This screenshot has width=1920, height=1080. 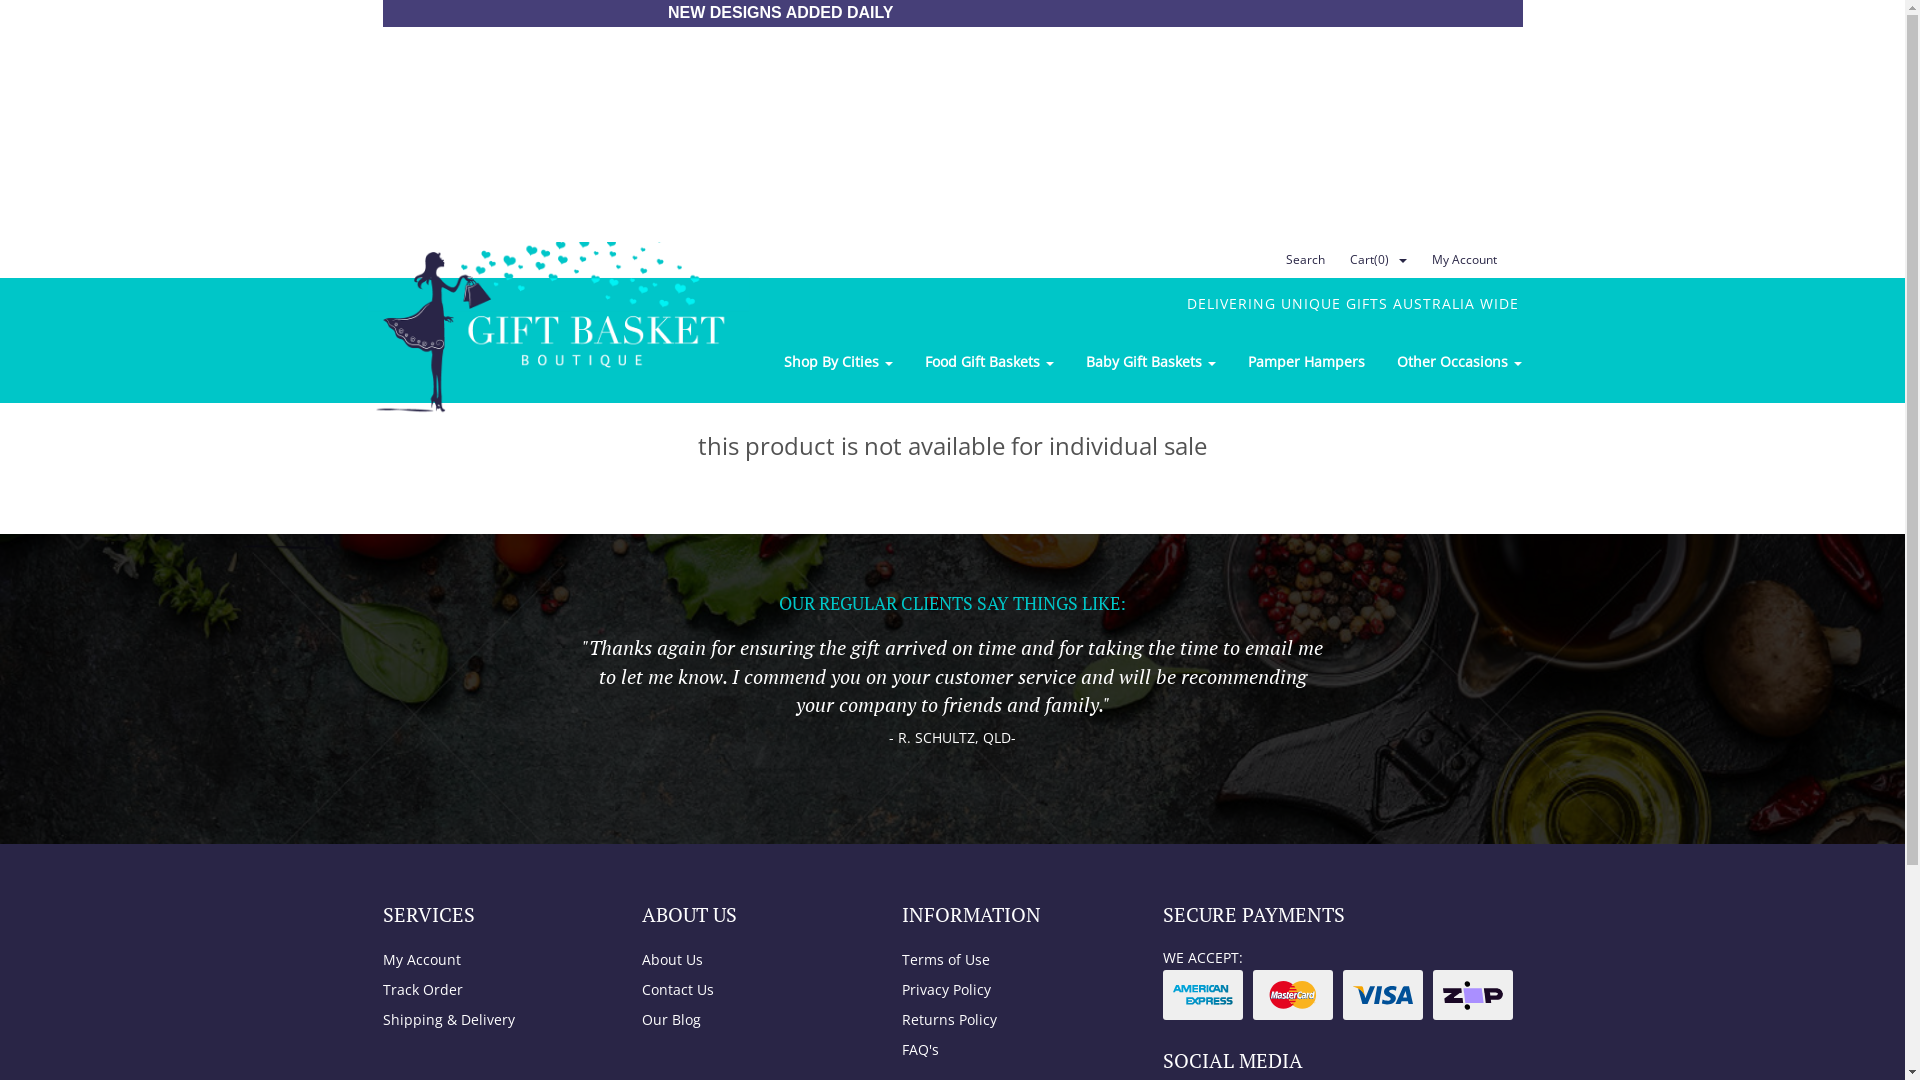 What do you see at coordinates (1151, 362) in the screenshot?
I see `Baby Gift Baskets` at bounding box center [1151, 362].